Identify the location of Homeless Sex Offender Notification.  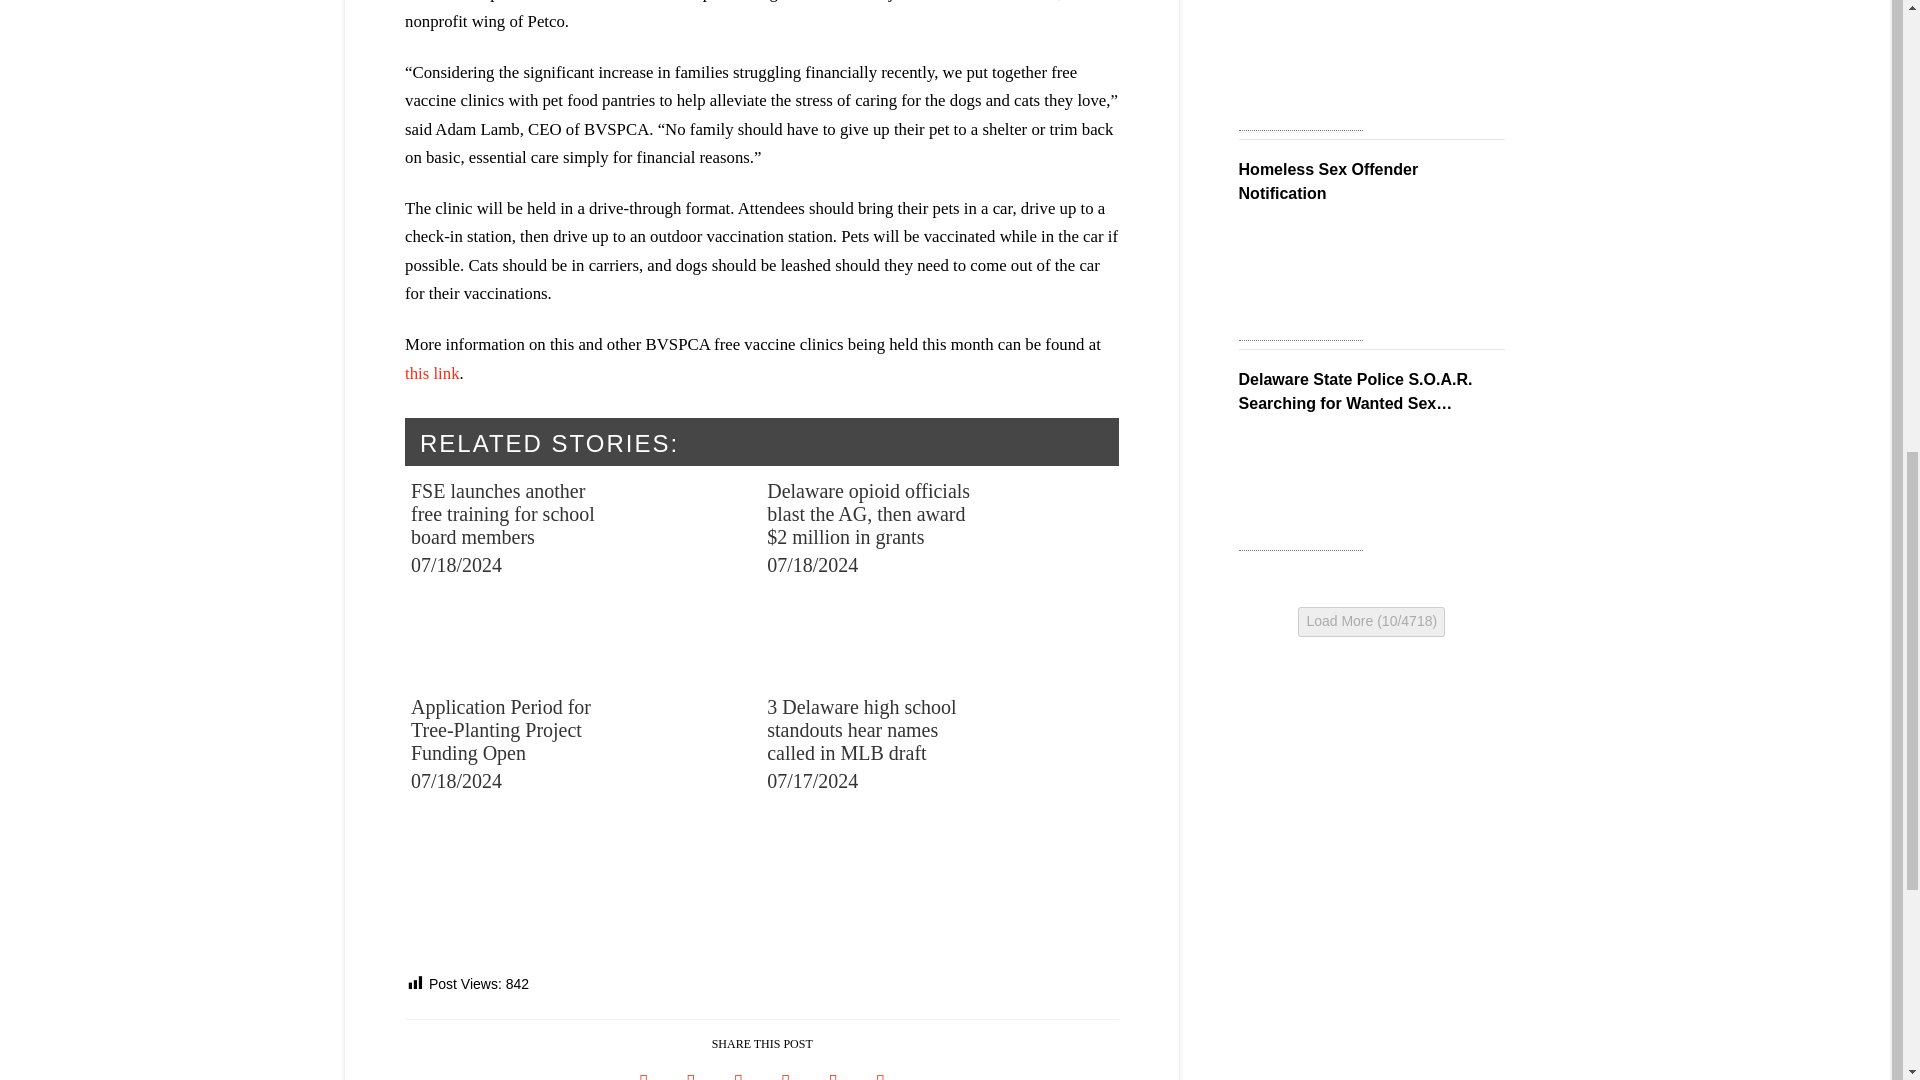
(1300, 278).